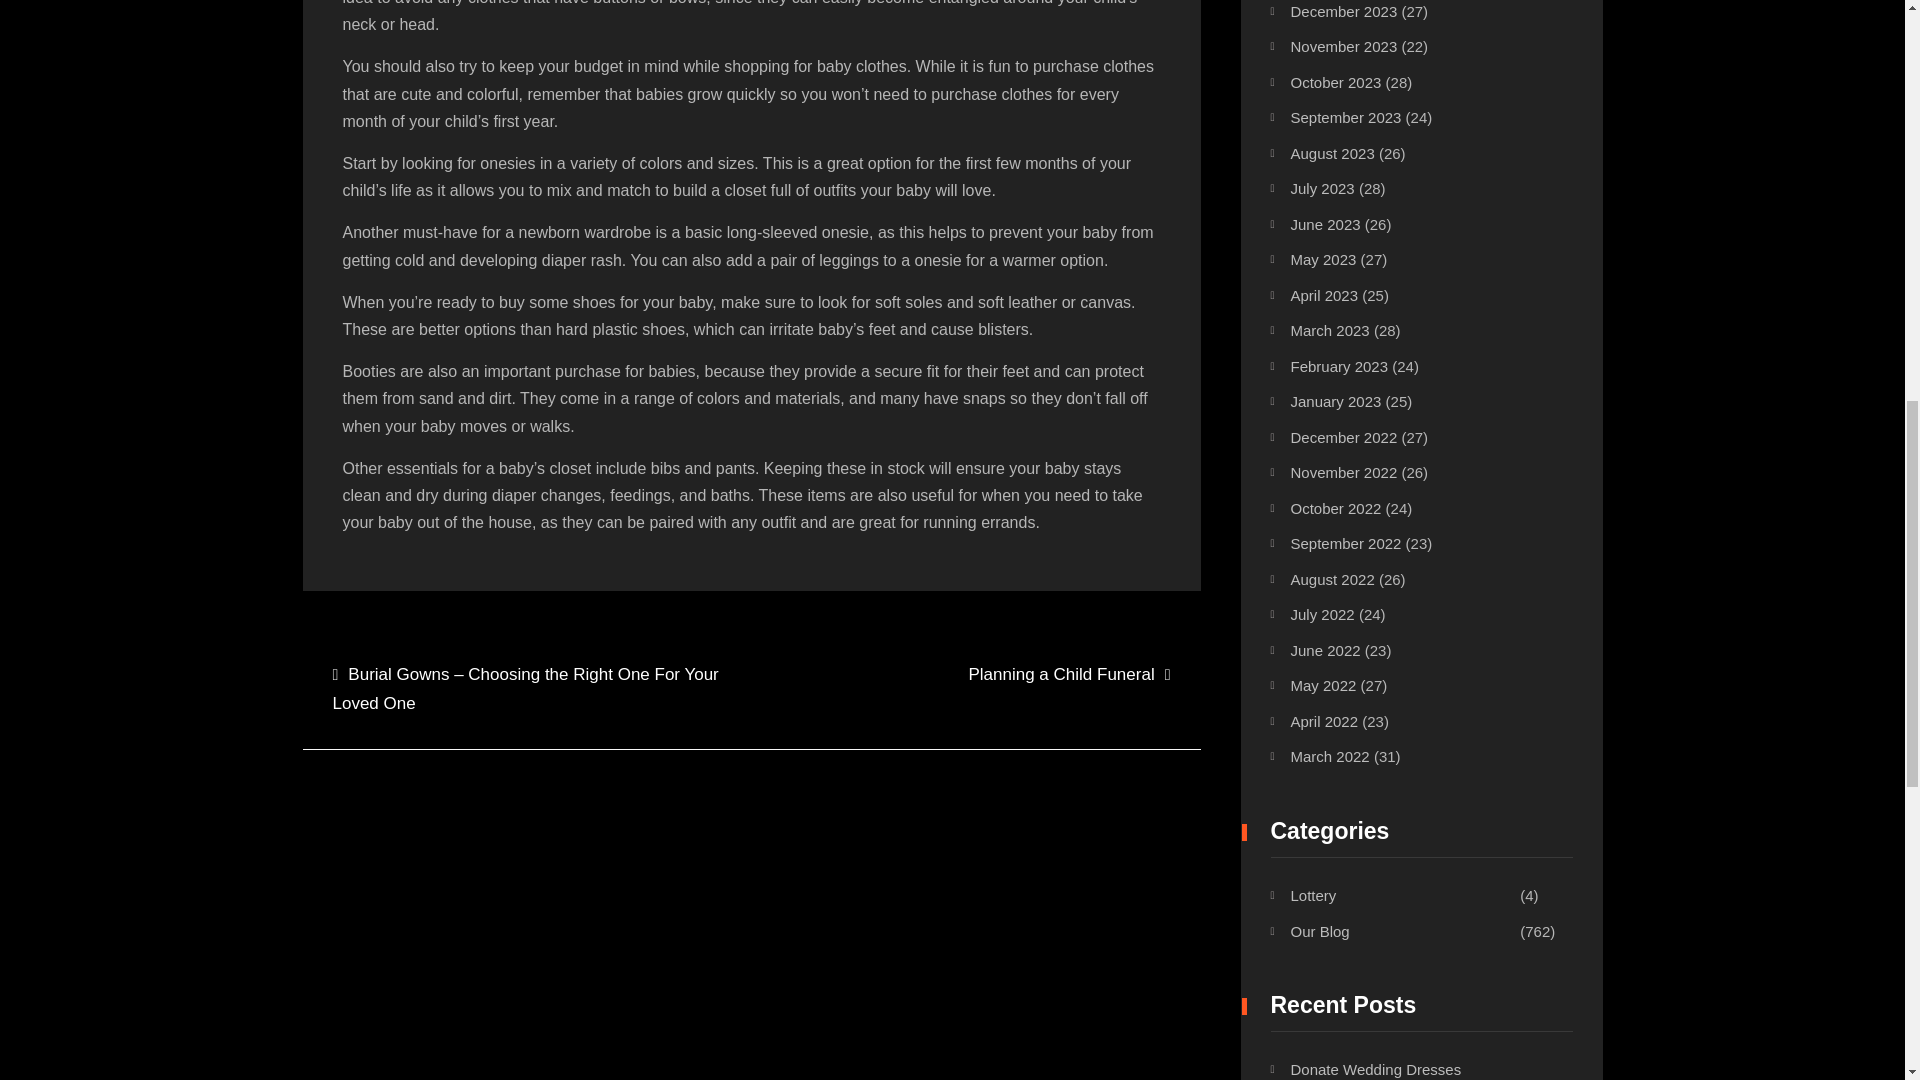 The width and height of the screenshot is (1920, 1080). Describe the element at coordinates (1329, 330) in the screenshot. I see `March 2023` at that location.